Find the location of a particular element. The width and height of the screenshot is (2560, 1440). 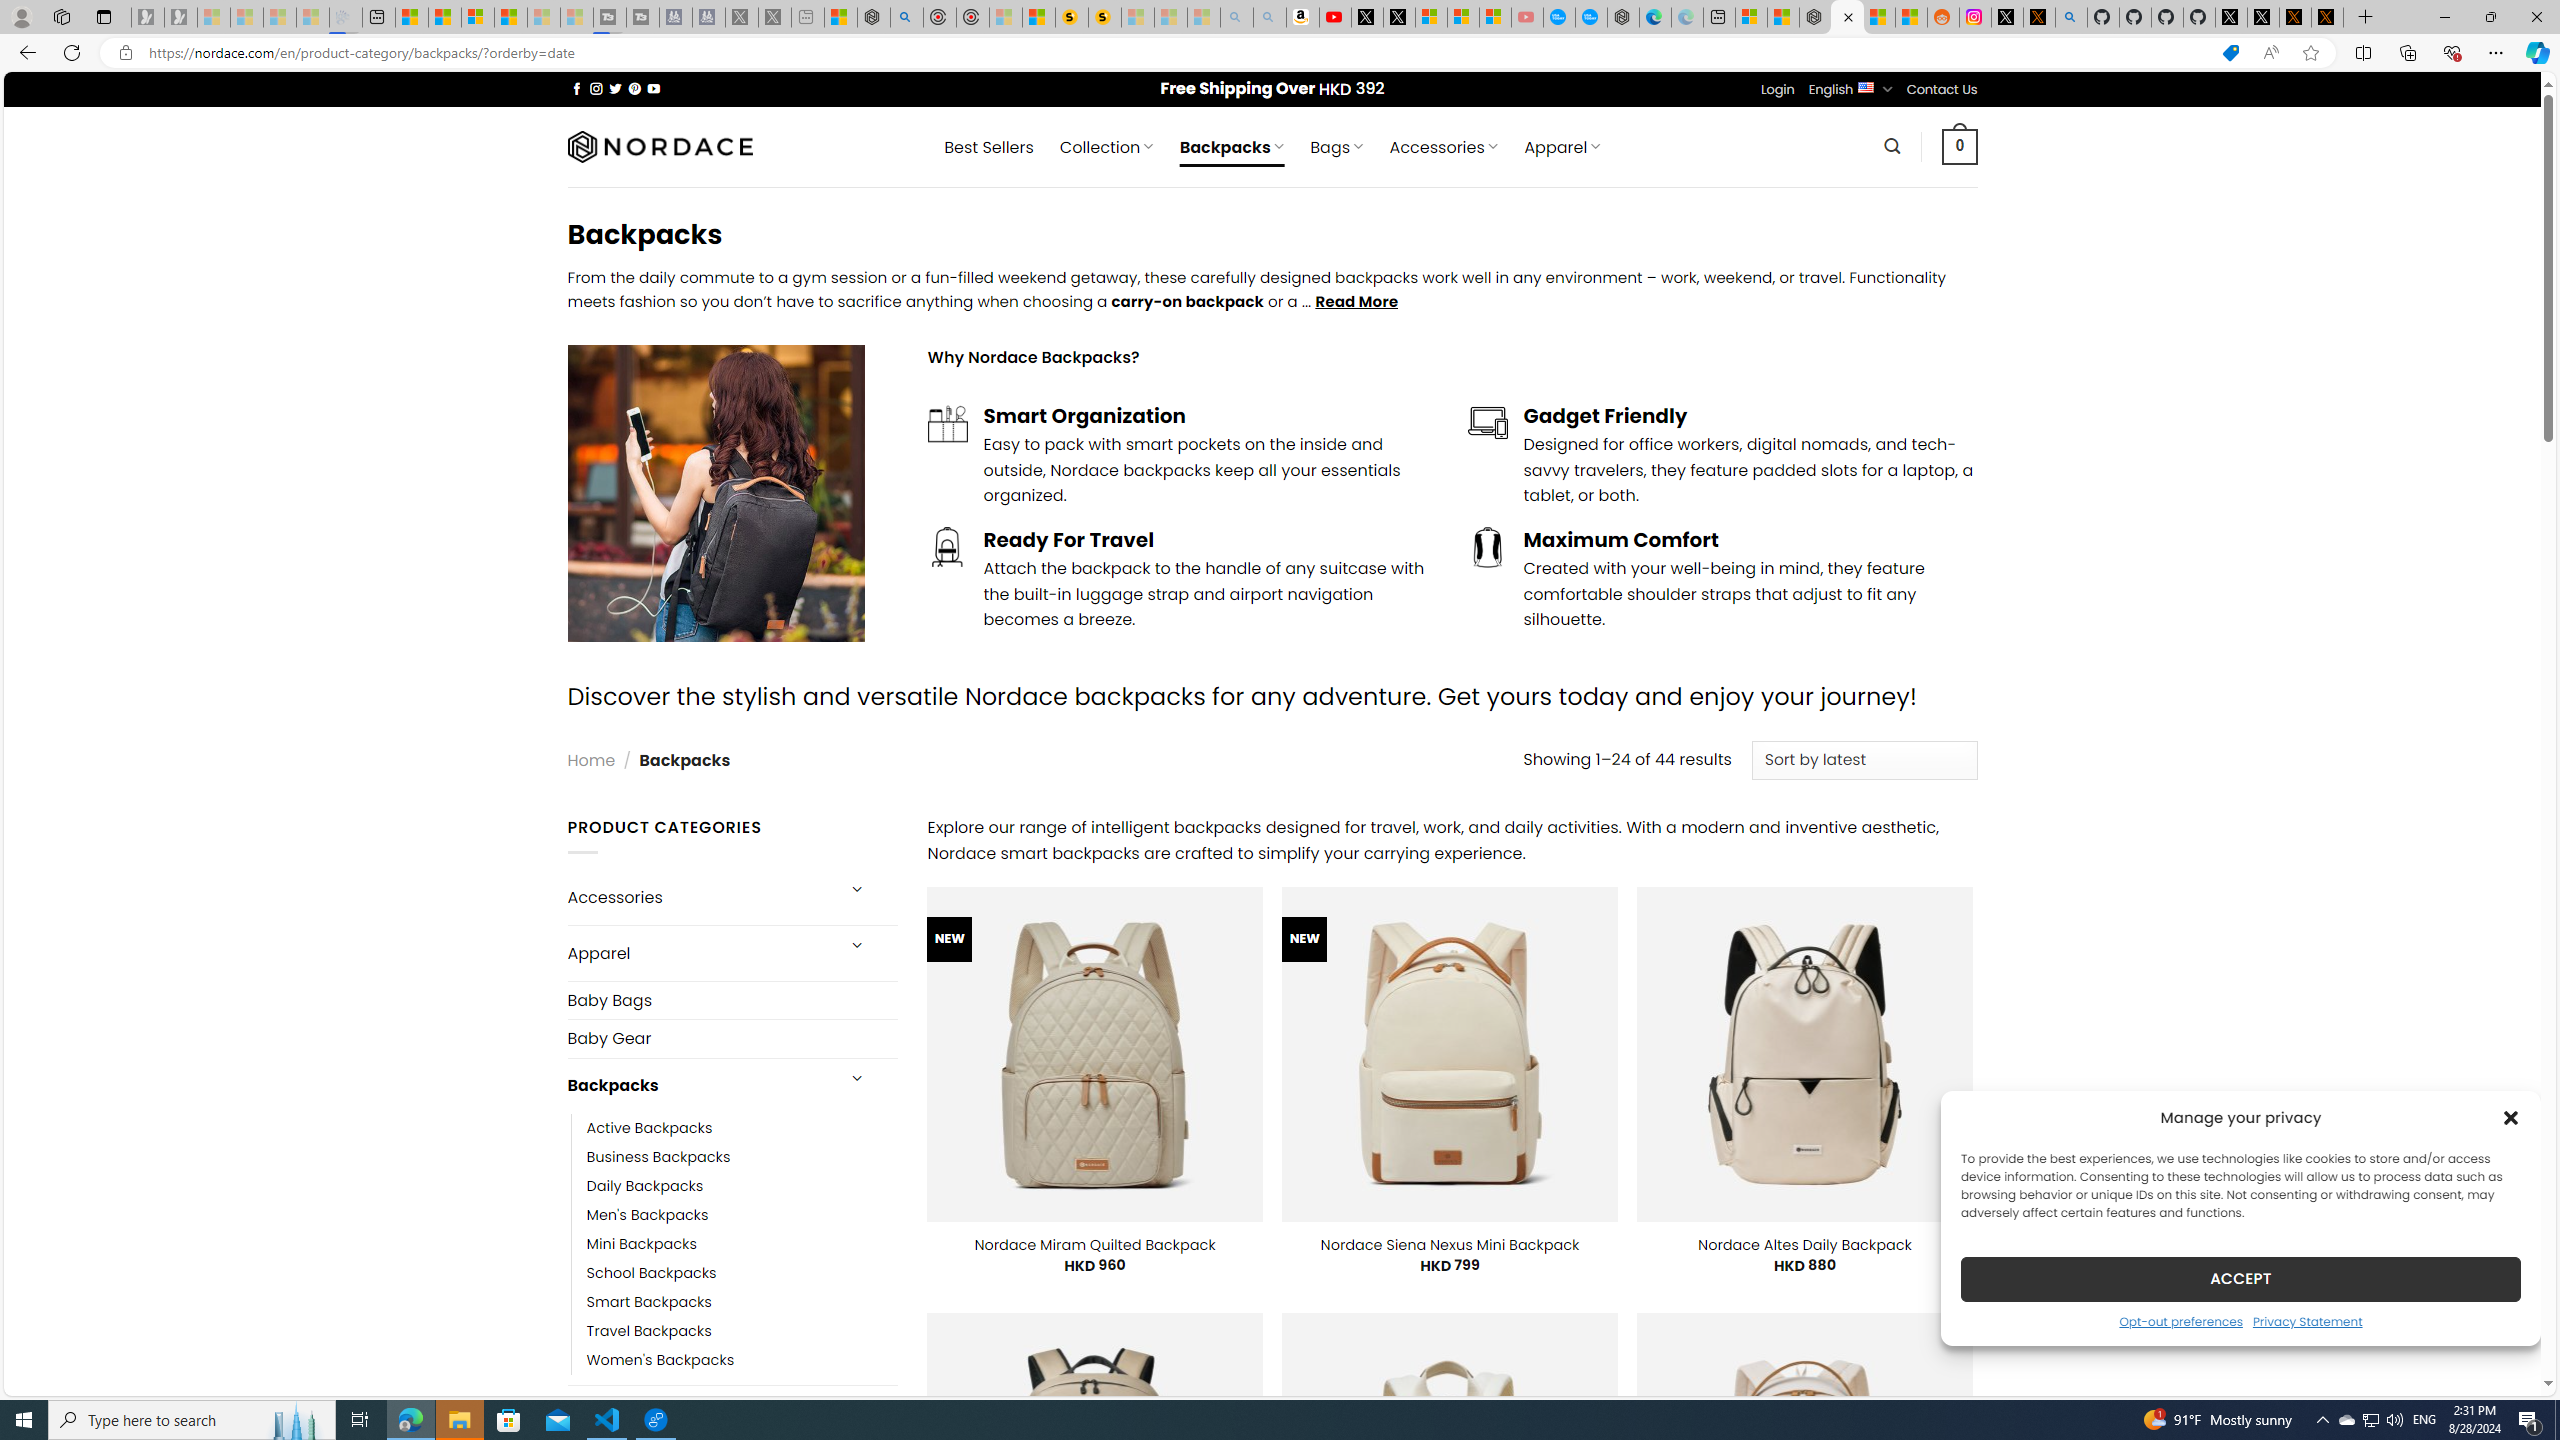

Accessories is located at coordinates (698, 898).